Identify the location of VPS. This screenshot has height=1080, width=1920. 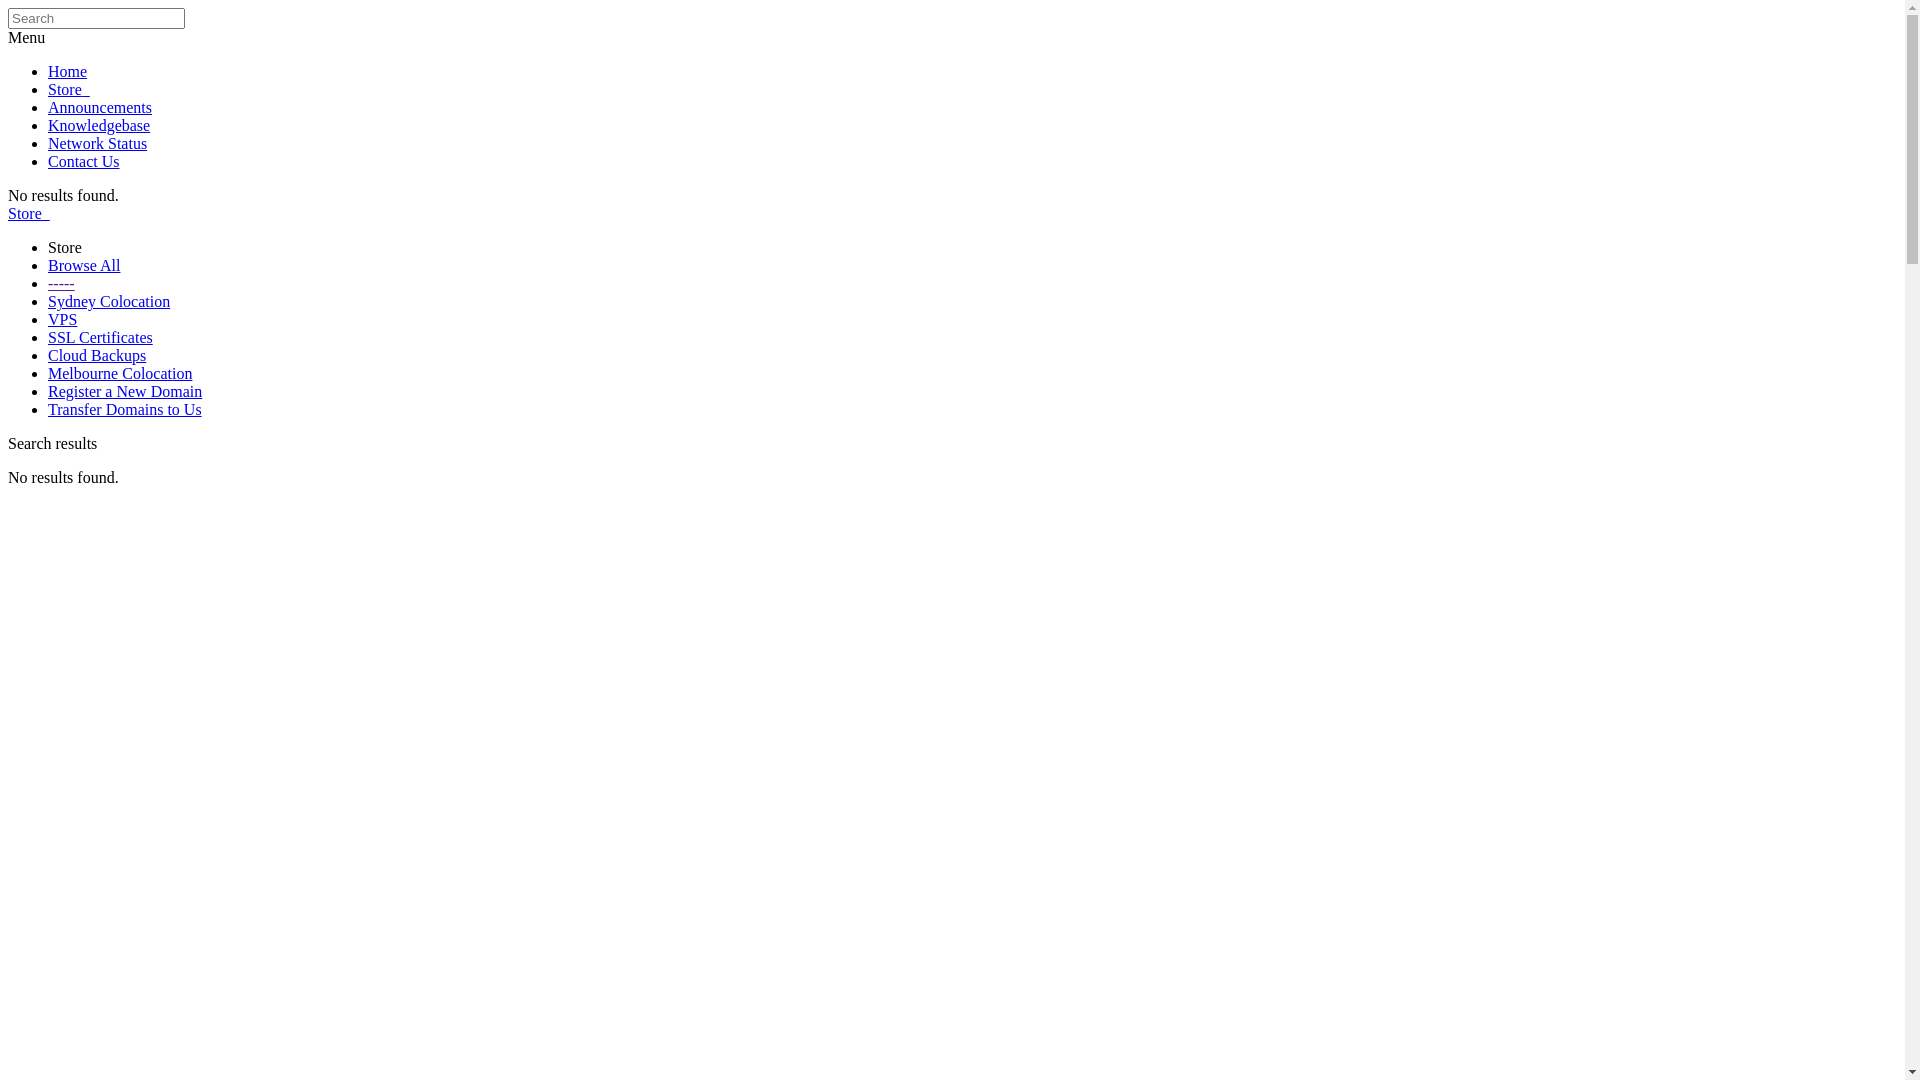
(62, 320).